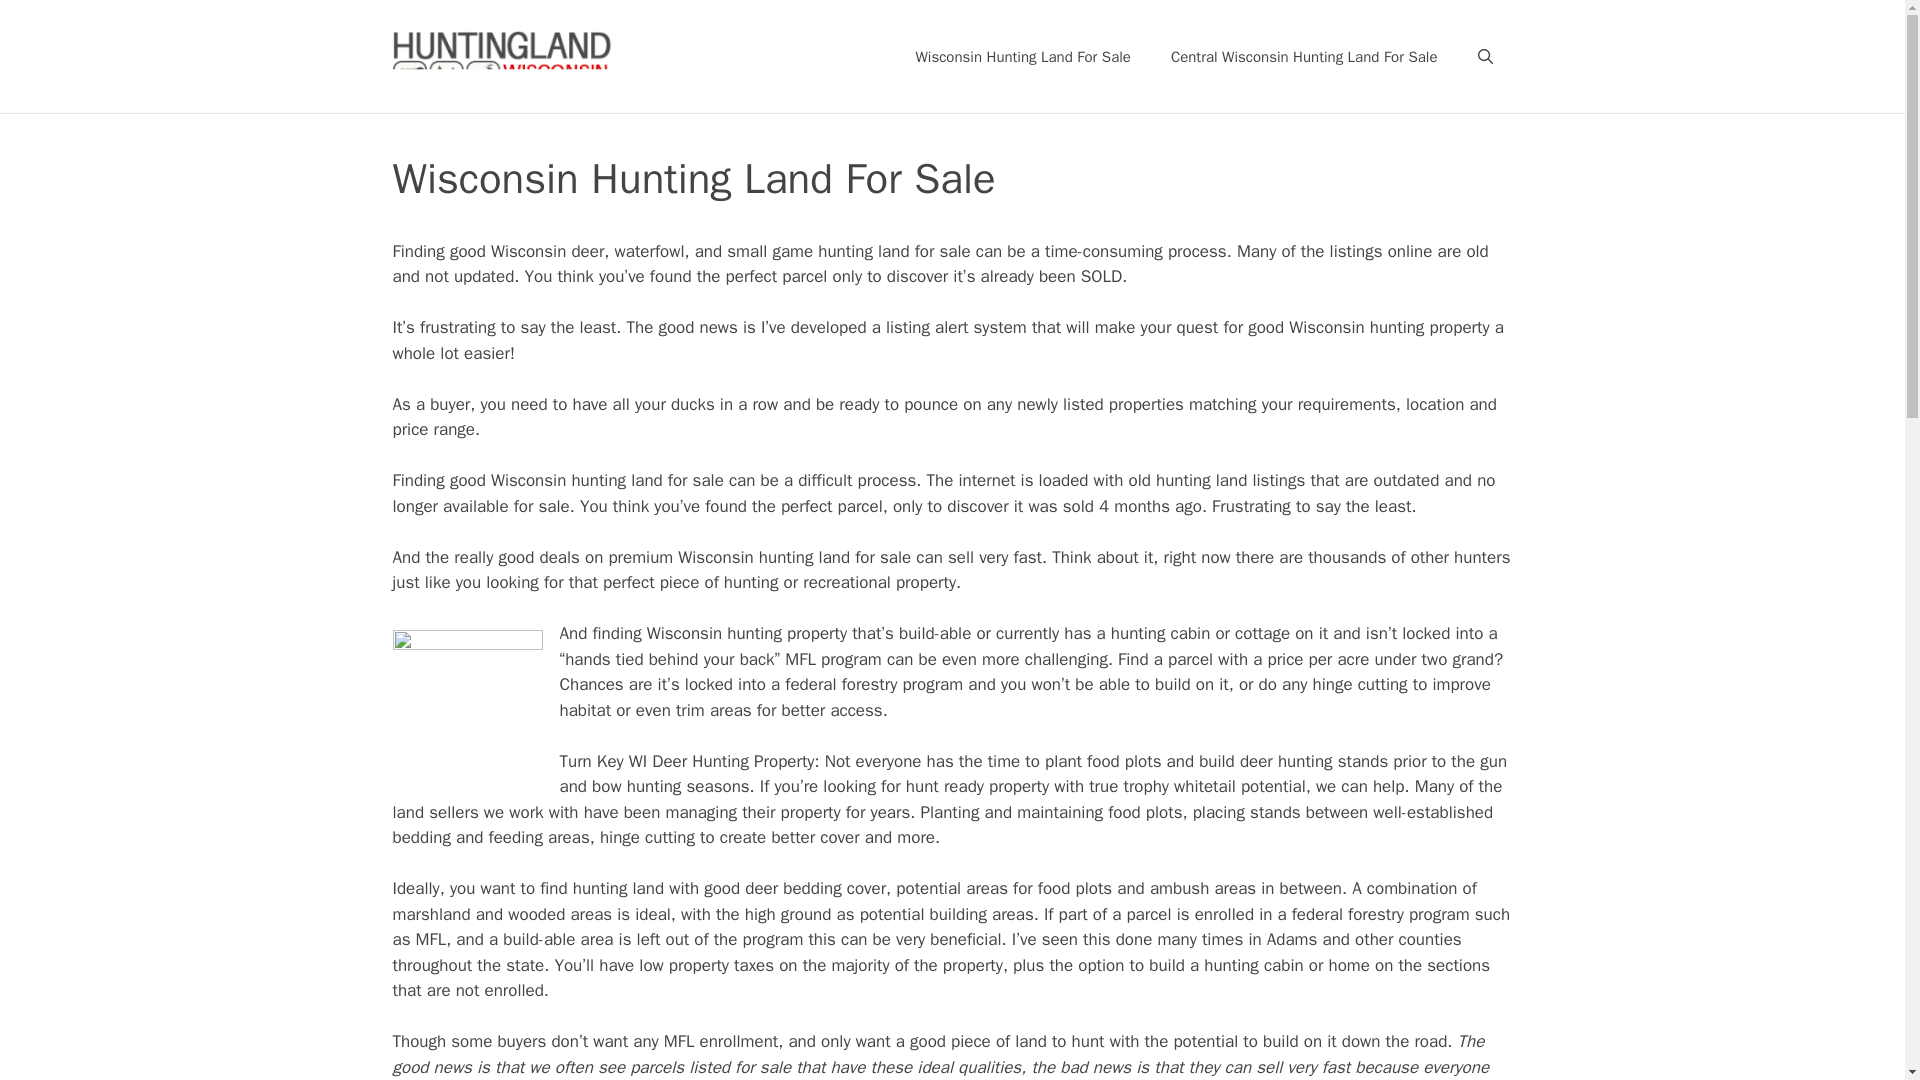 The image size is (1920, 1080). I want to click on Wisconsin Hunting Land For Sale, so click(1023, 57).